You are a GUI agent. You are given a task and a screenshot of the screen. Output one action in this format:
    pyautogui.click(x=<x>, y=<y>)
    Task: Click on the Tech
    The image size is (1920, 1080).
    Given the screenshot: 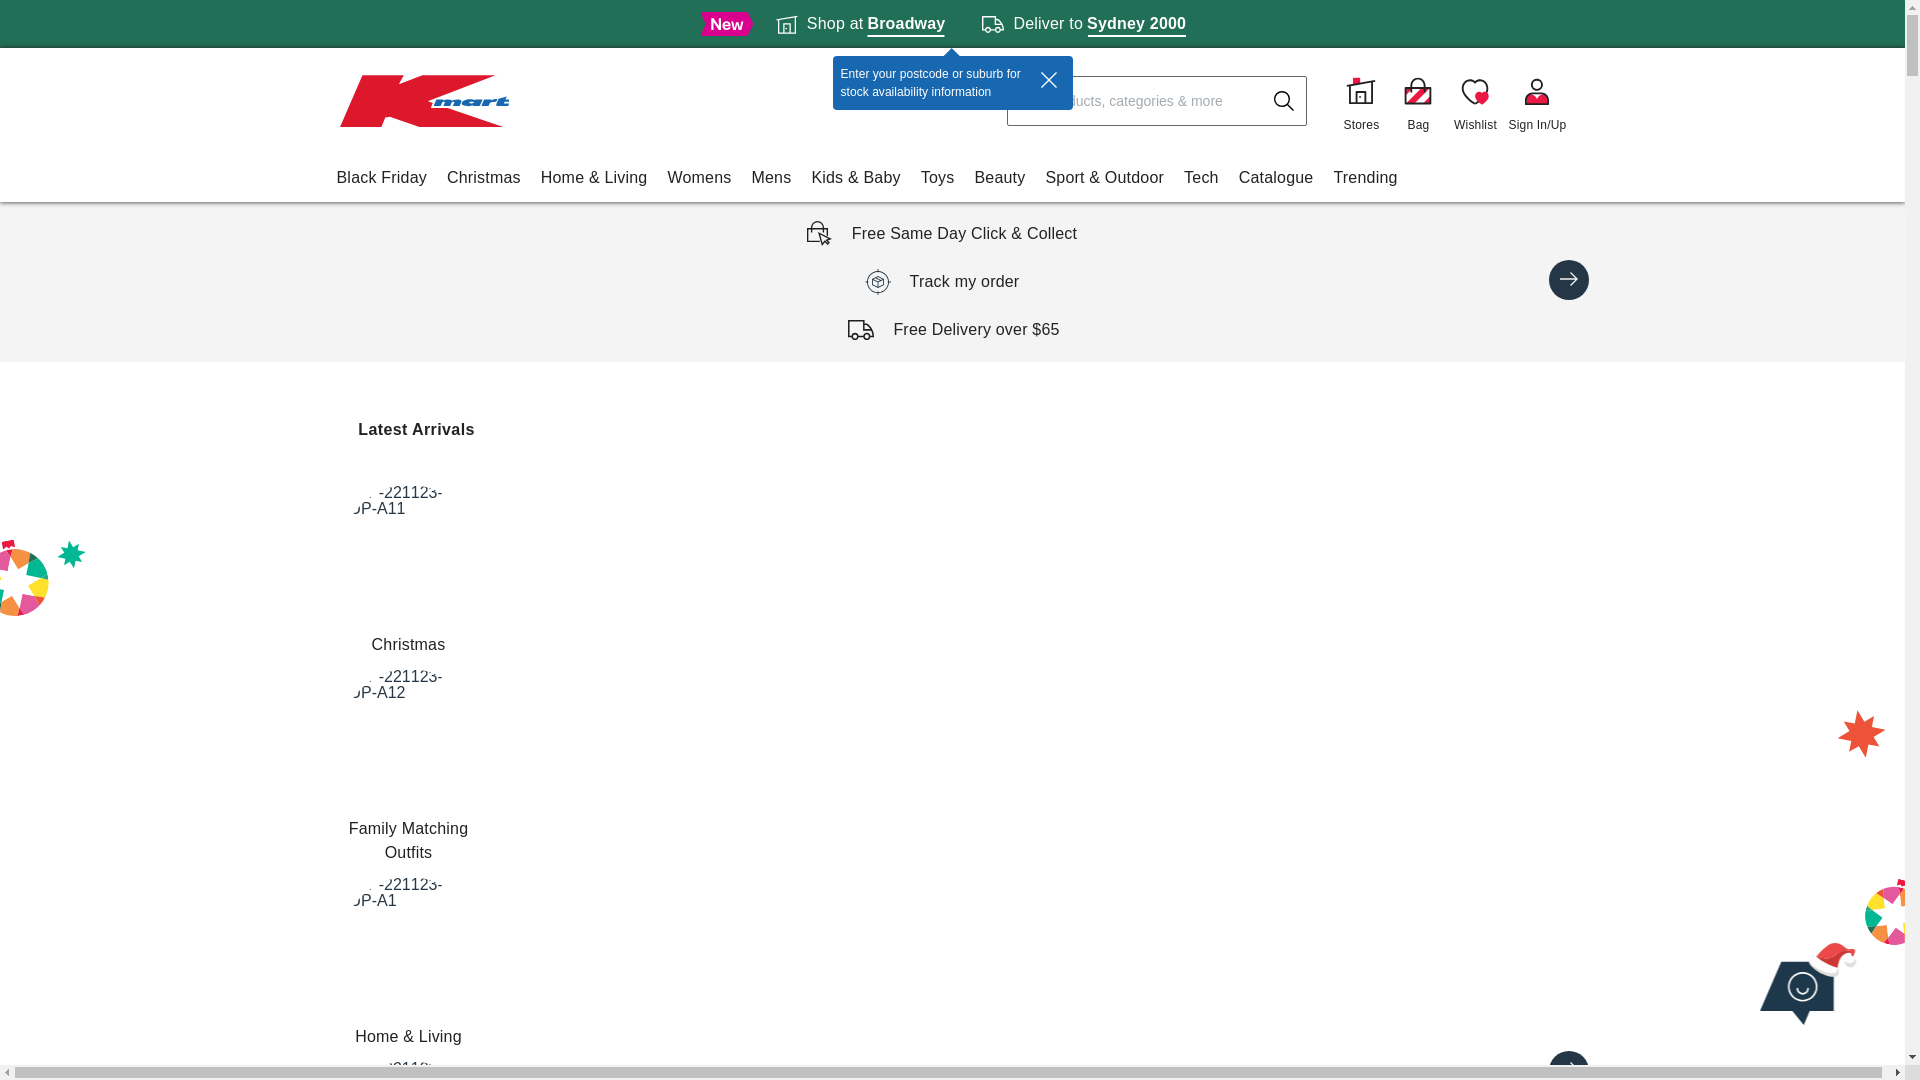 What is the action you would take?
    pyautogui.click(x=1202, y=178)
    